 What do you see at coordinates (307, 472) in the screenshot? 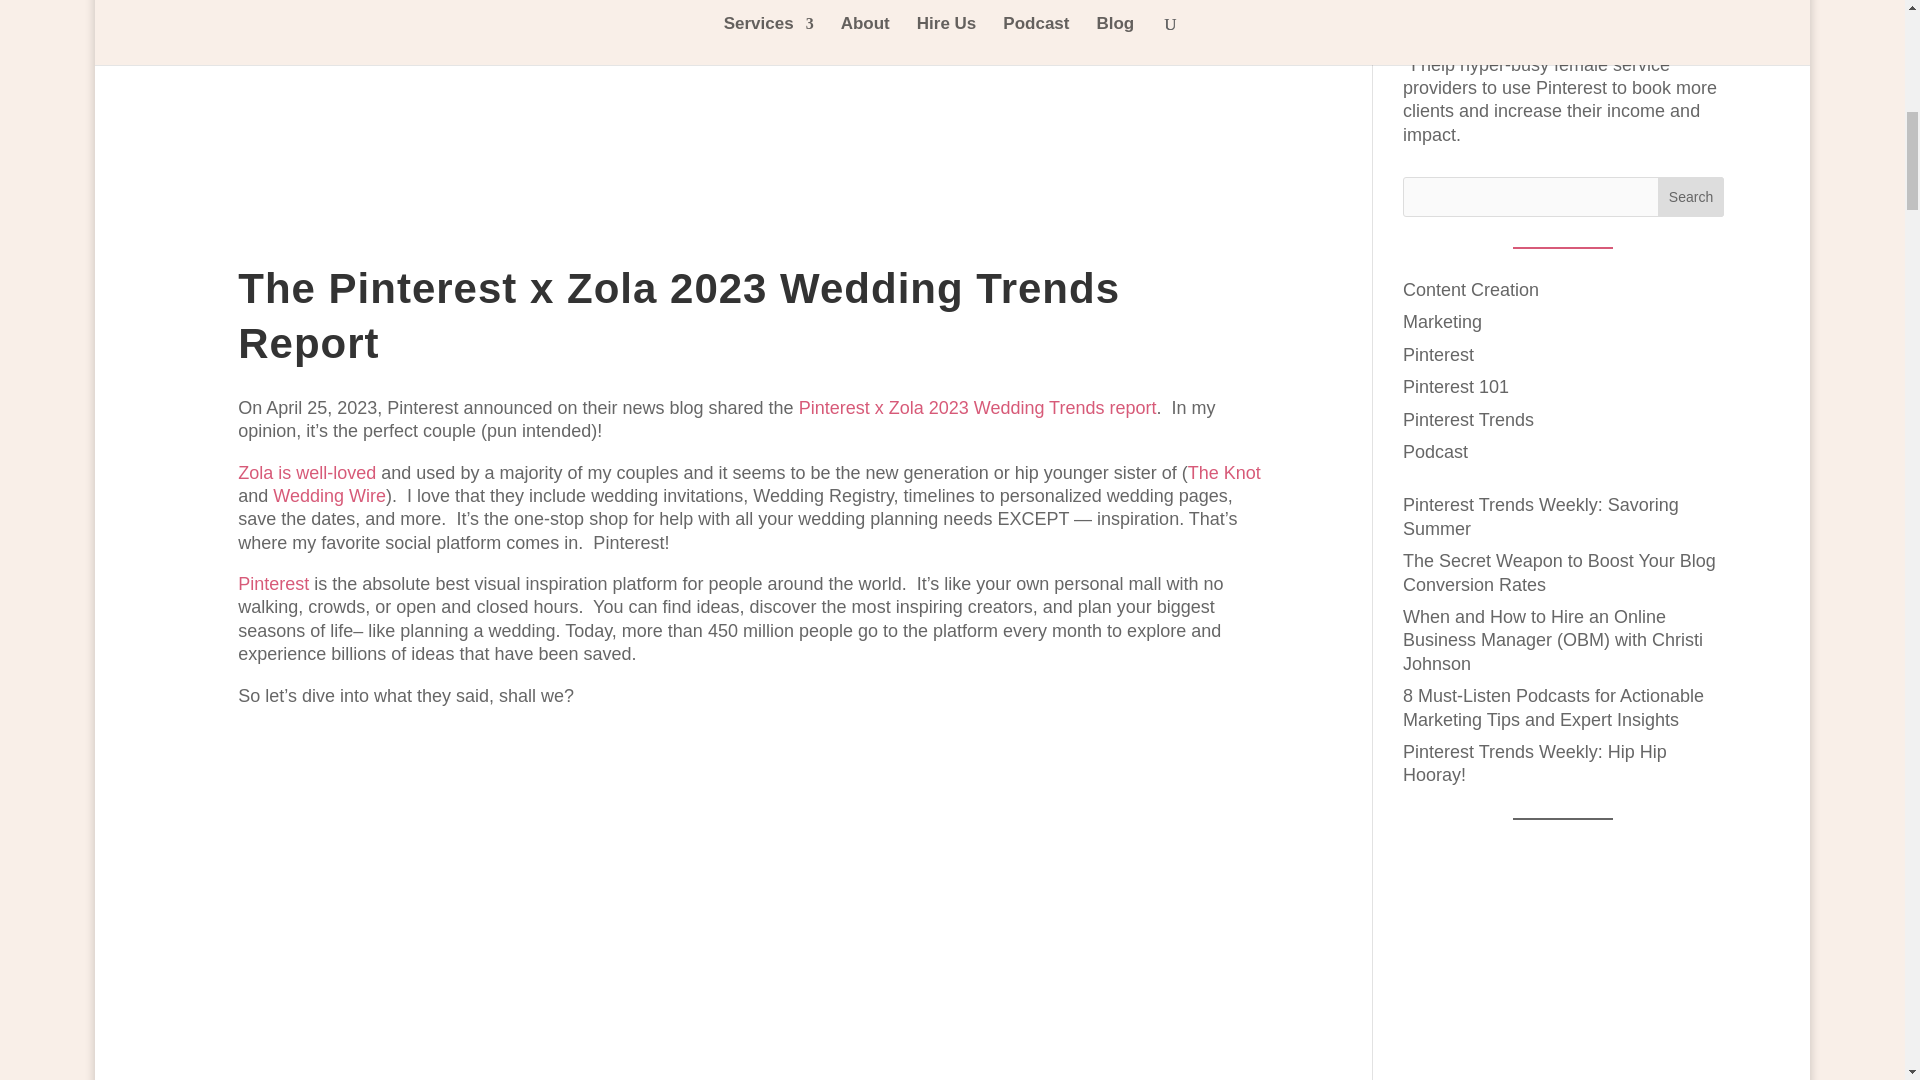
I see `Zola is well-loved` at bounding box center [307, 472].